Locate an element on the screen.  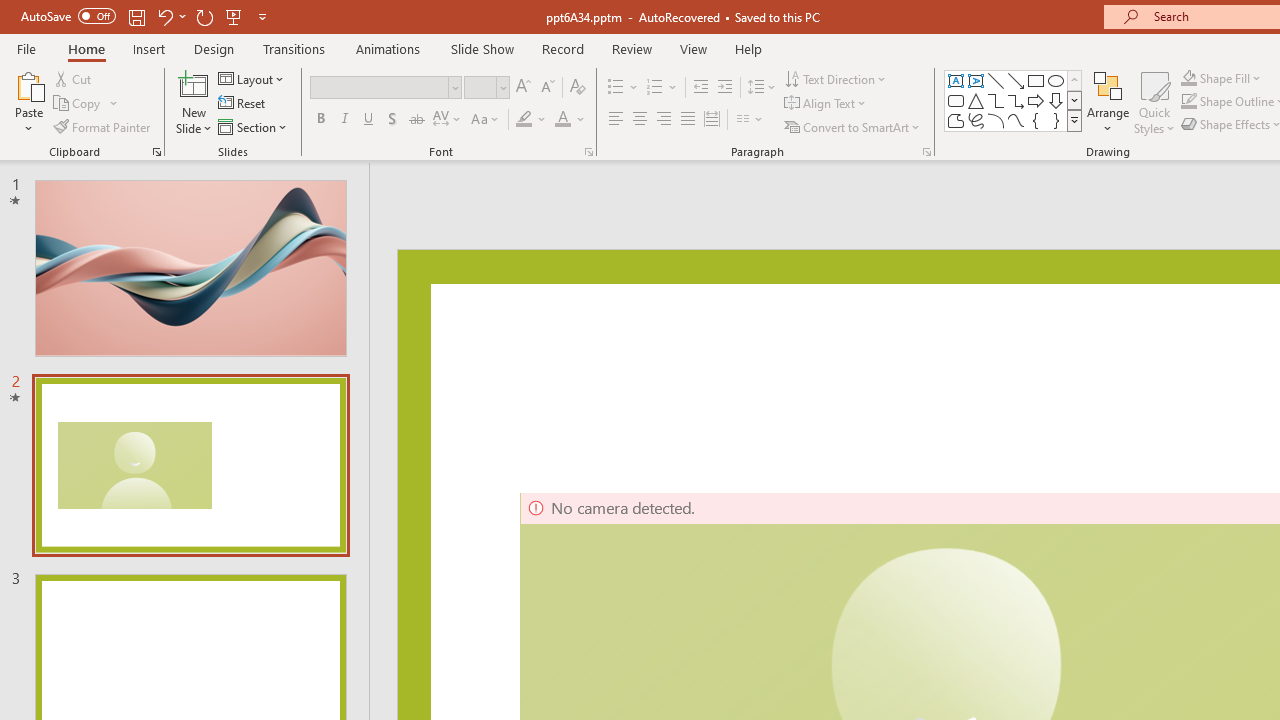
Font Color is located at coordinates (570, 120).